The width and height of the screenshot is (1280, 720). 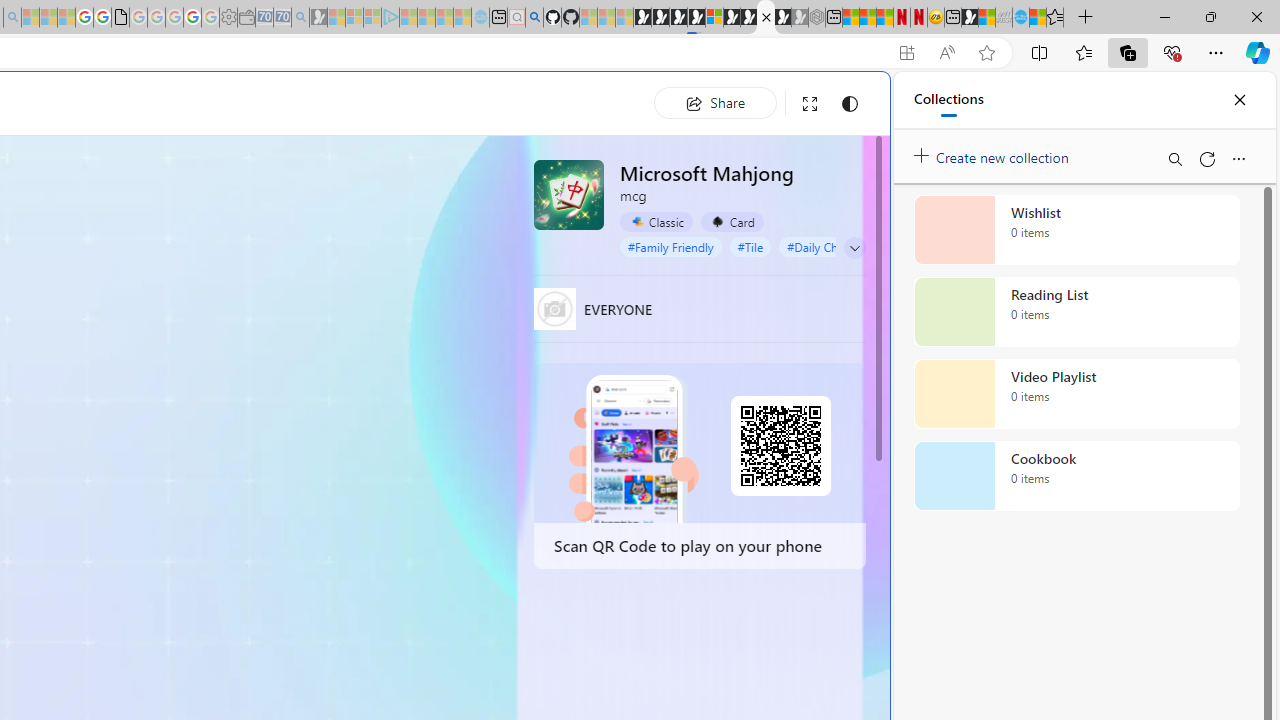 I want to click on Sign in to your account, so click(x=714, y=18).